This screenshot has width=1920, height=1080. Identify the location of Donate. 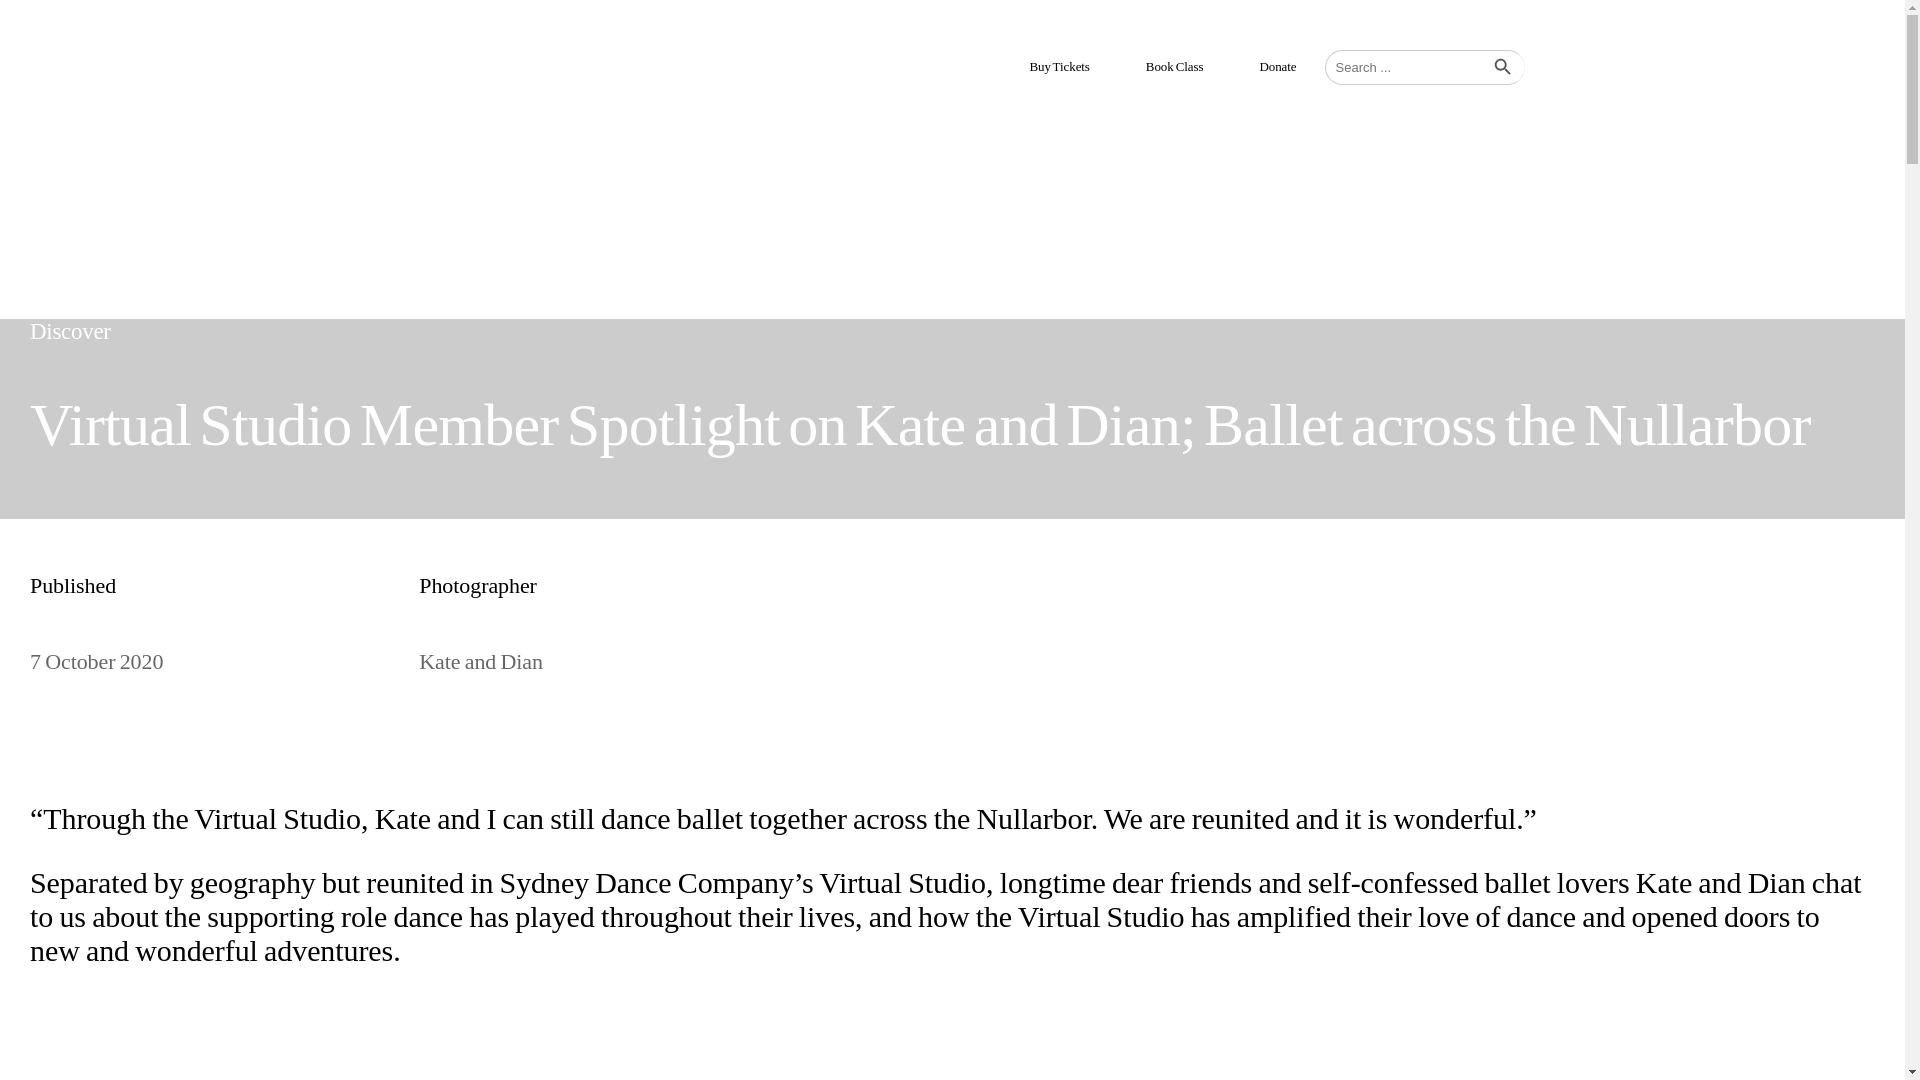
(1276, 66).